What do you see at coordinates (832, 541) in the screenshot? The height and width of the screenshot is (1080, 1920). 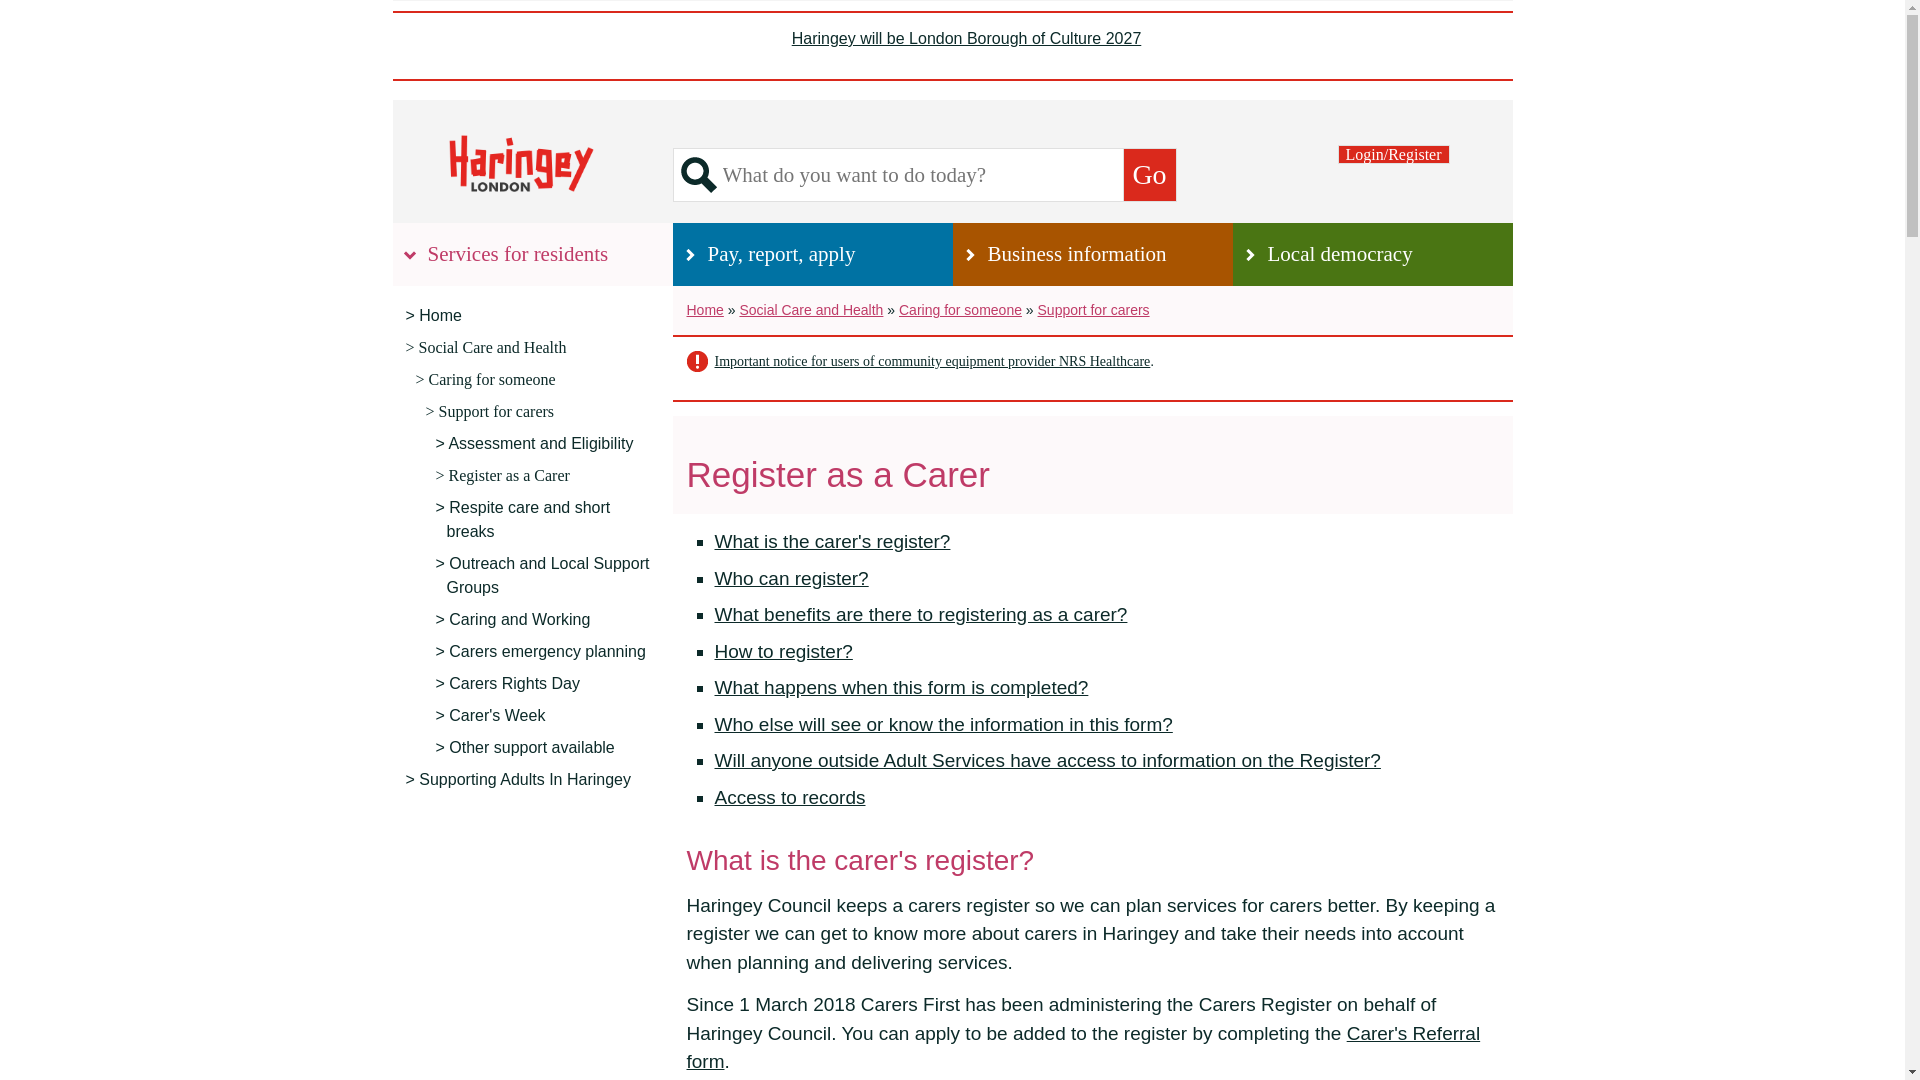 I see `What is the carer's register?` at bounding box center [832, 541].